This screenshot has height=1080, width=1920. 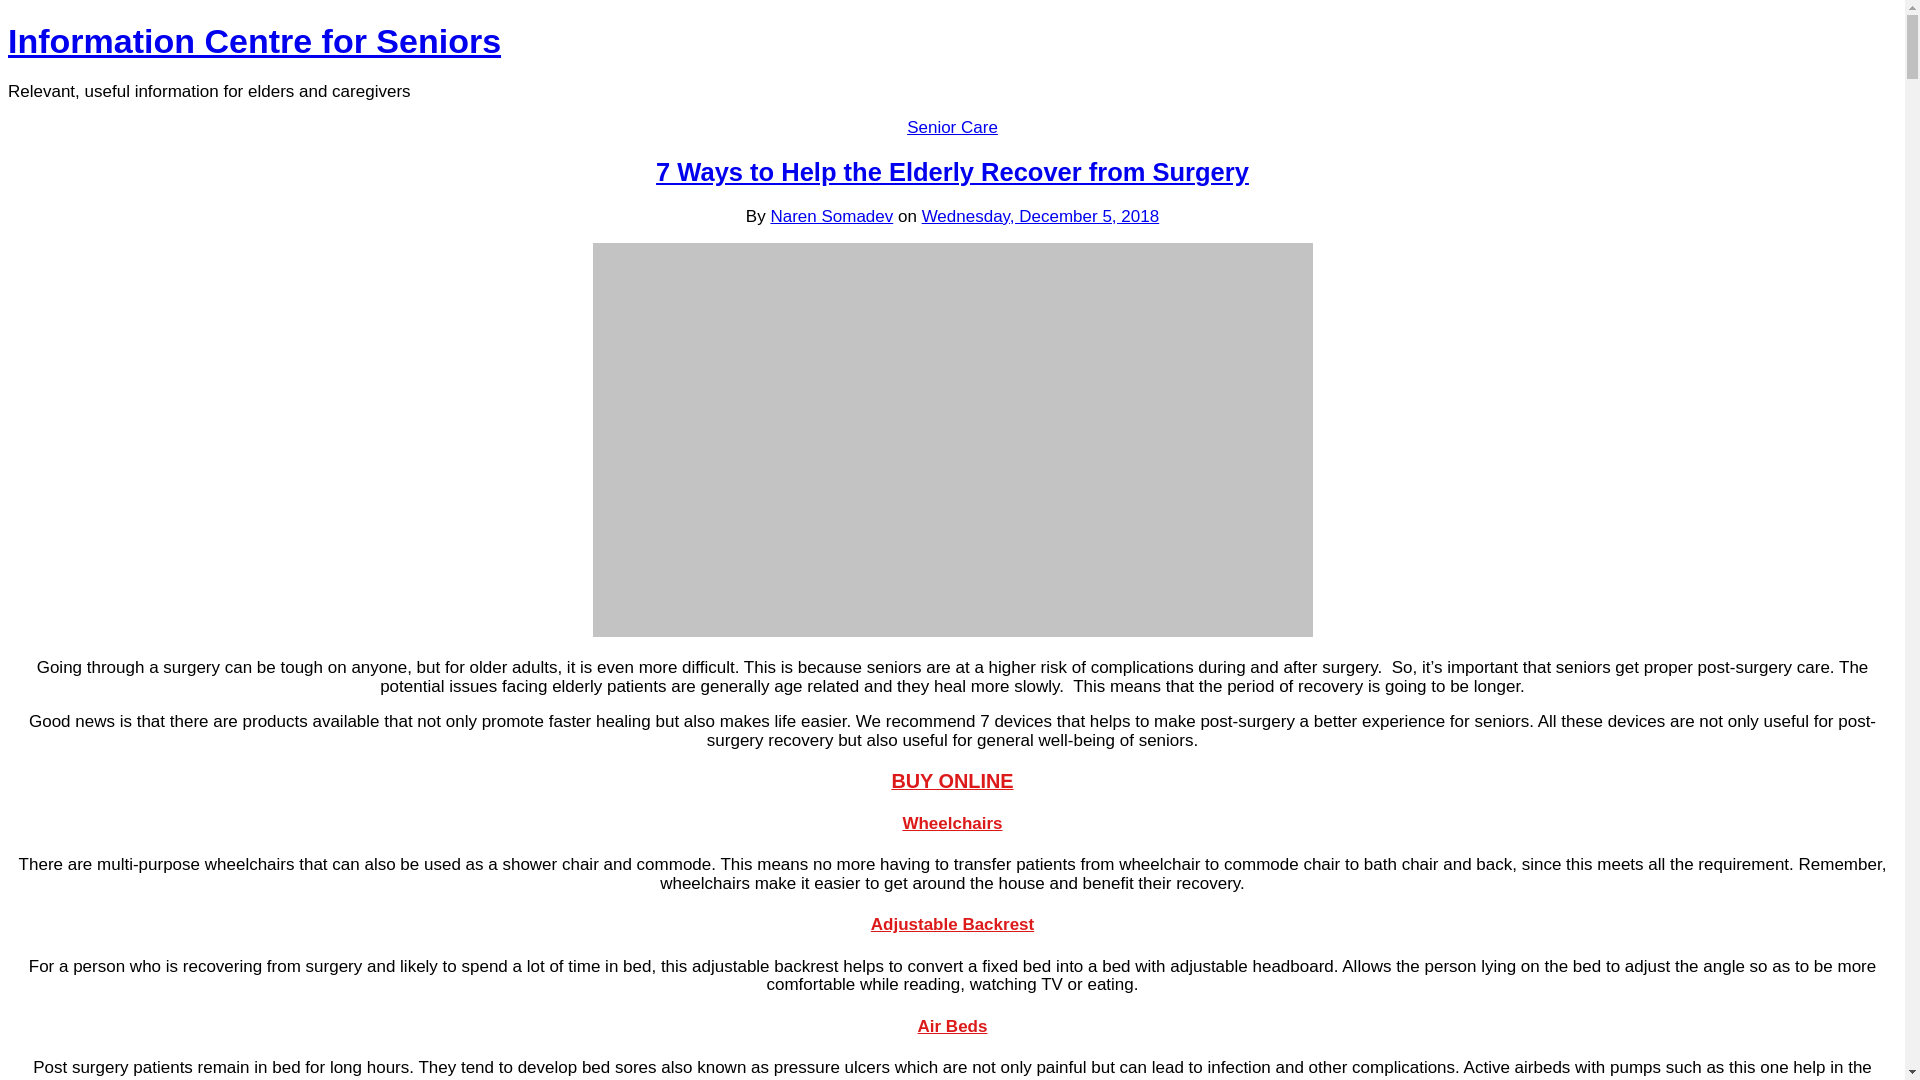 What do you see at coordinates (952, 1026) in the screenshot?
I see `Air Beds` at bounding box center [952, 1026].